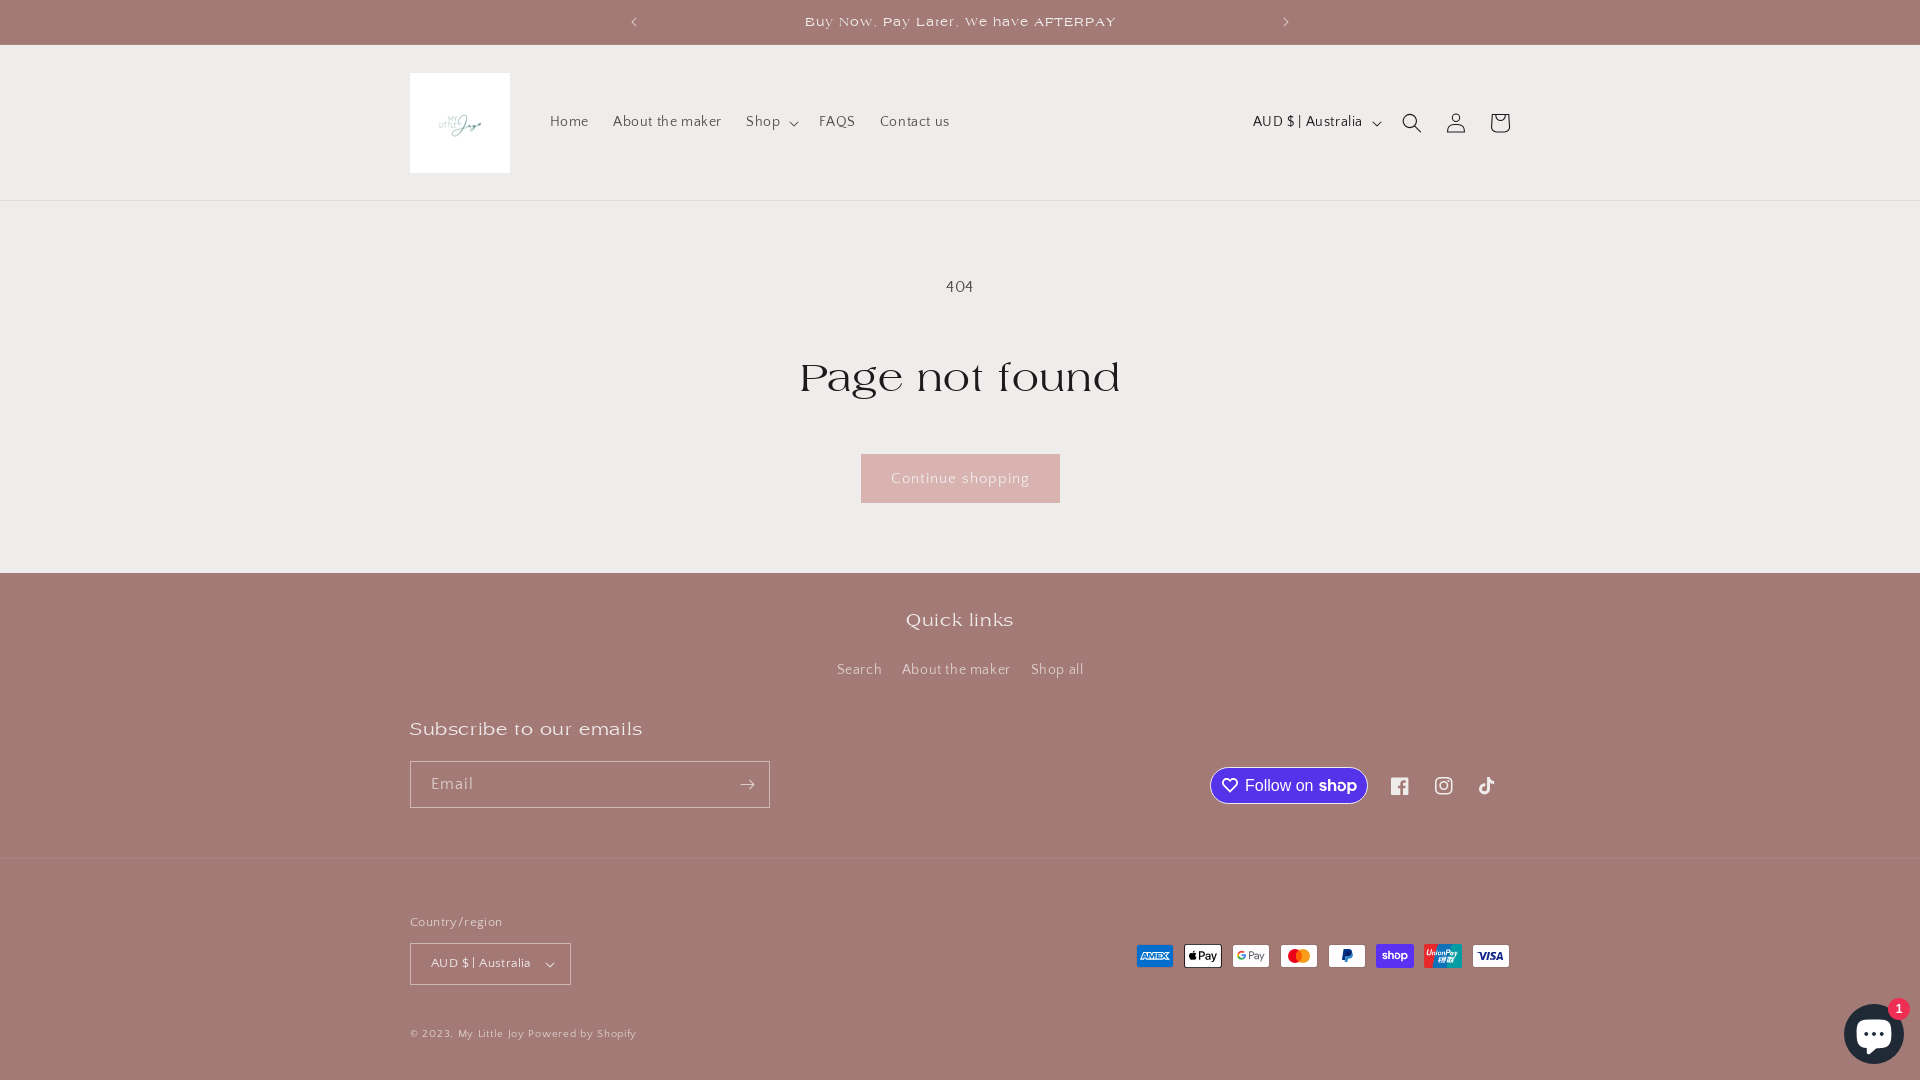 Image resolution: width=1920 pixels, height=1080 pixels. Describe the element at coordinates (492, 1034) in the screenshot. I see `My Little Joy` at that location.